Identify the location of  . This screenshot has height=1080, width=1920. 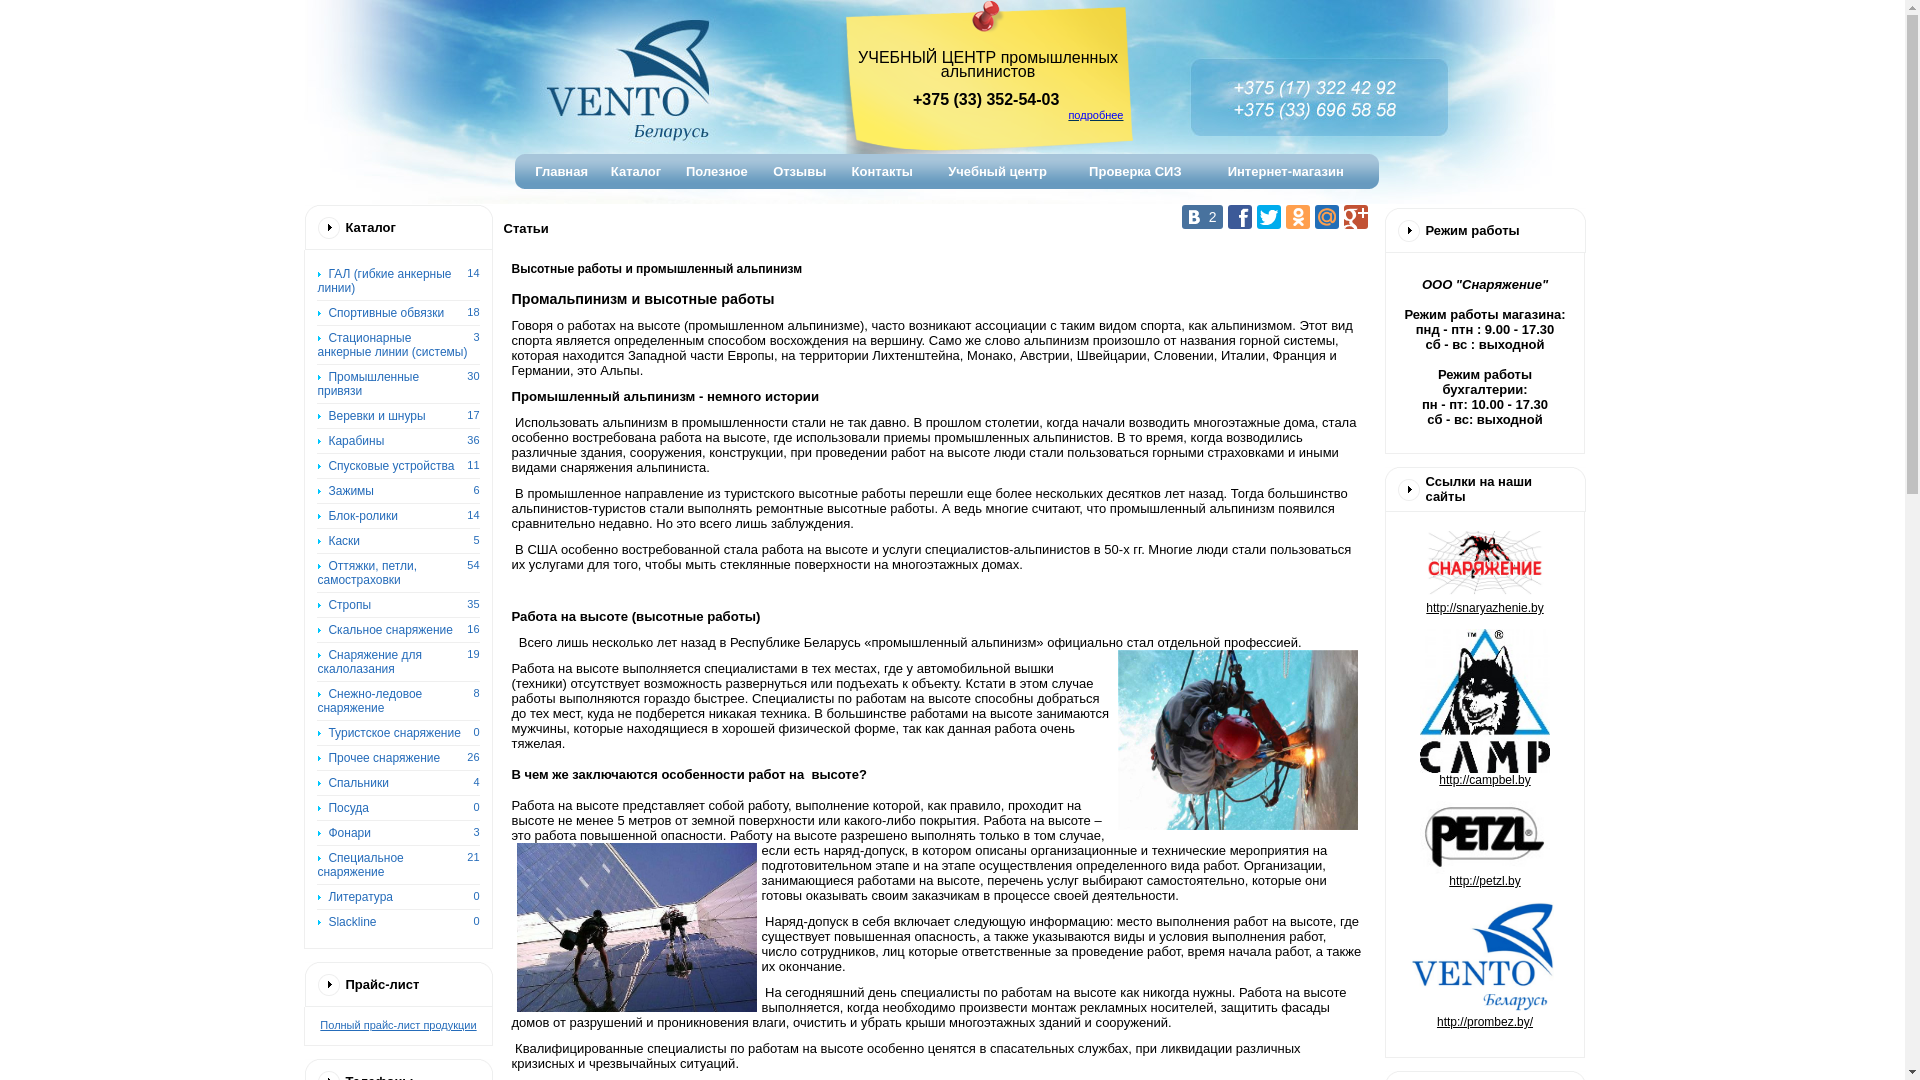
(624, 99).